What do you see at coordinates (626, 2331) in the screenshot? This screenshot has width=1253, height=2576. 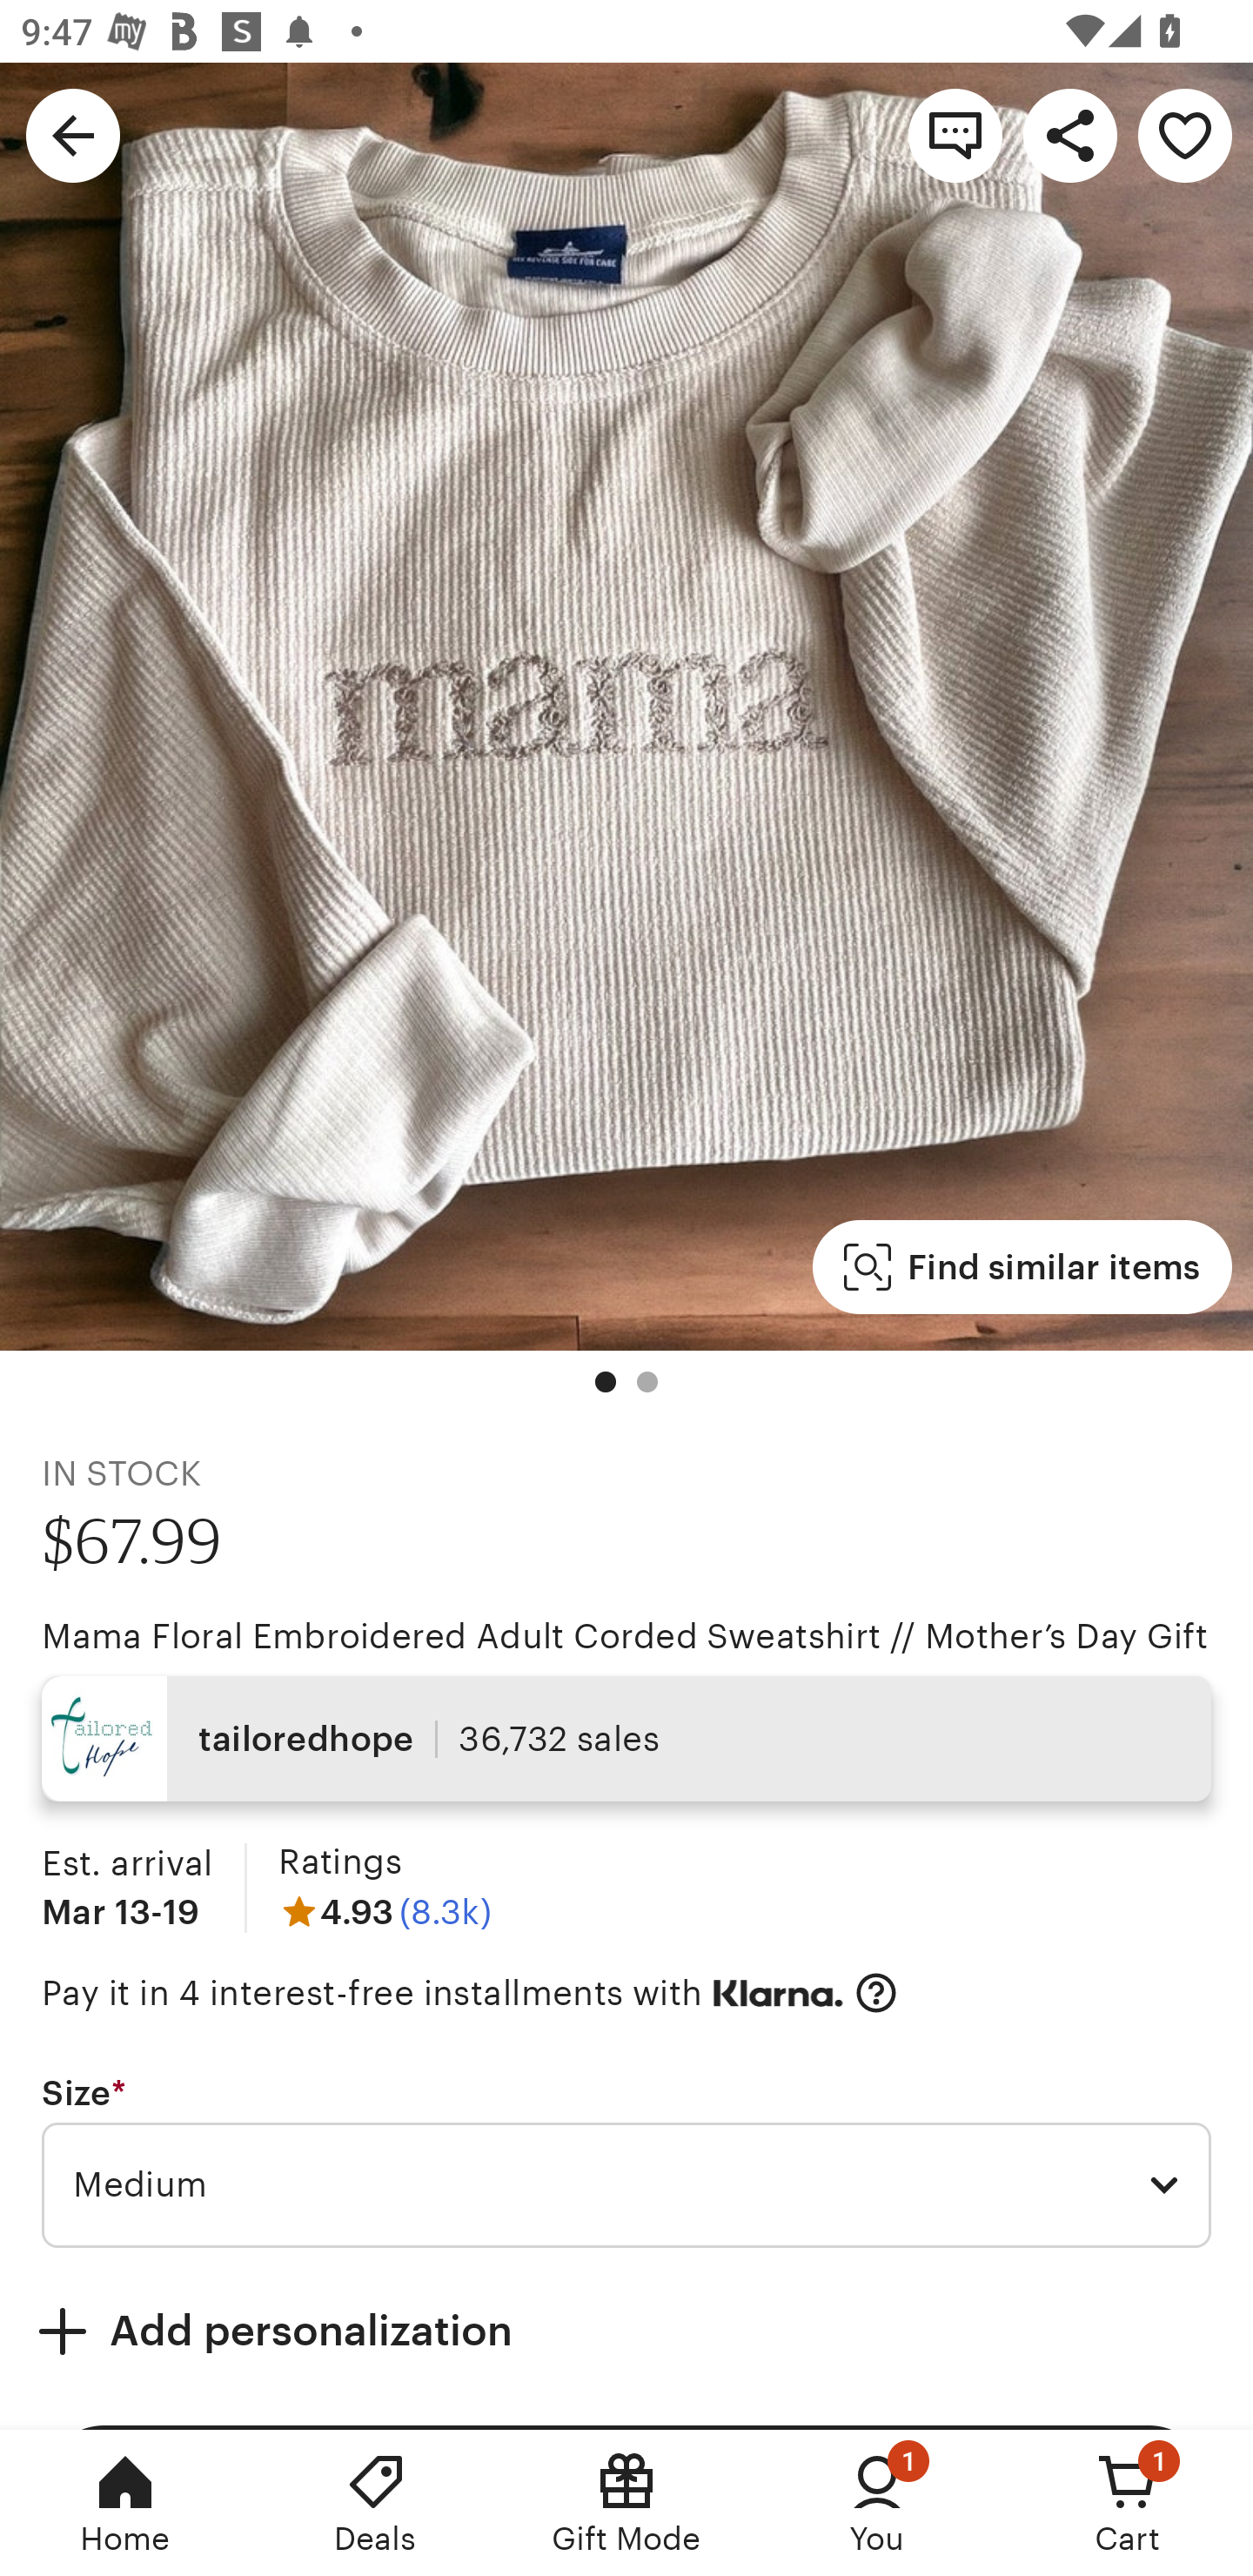 I see `Add personalization Add personalization Required` at bounding box center [626, 2331].